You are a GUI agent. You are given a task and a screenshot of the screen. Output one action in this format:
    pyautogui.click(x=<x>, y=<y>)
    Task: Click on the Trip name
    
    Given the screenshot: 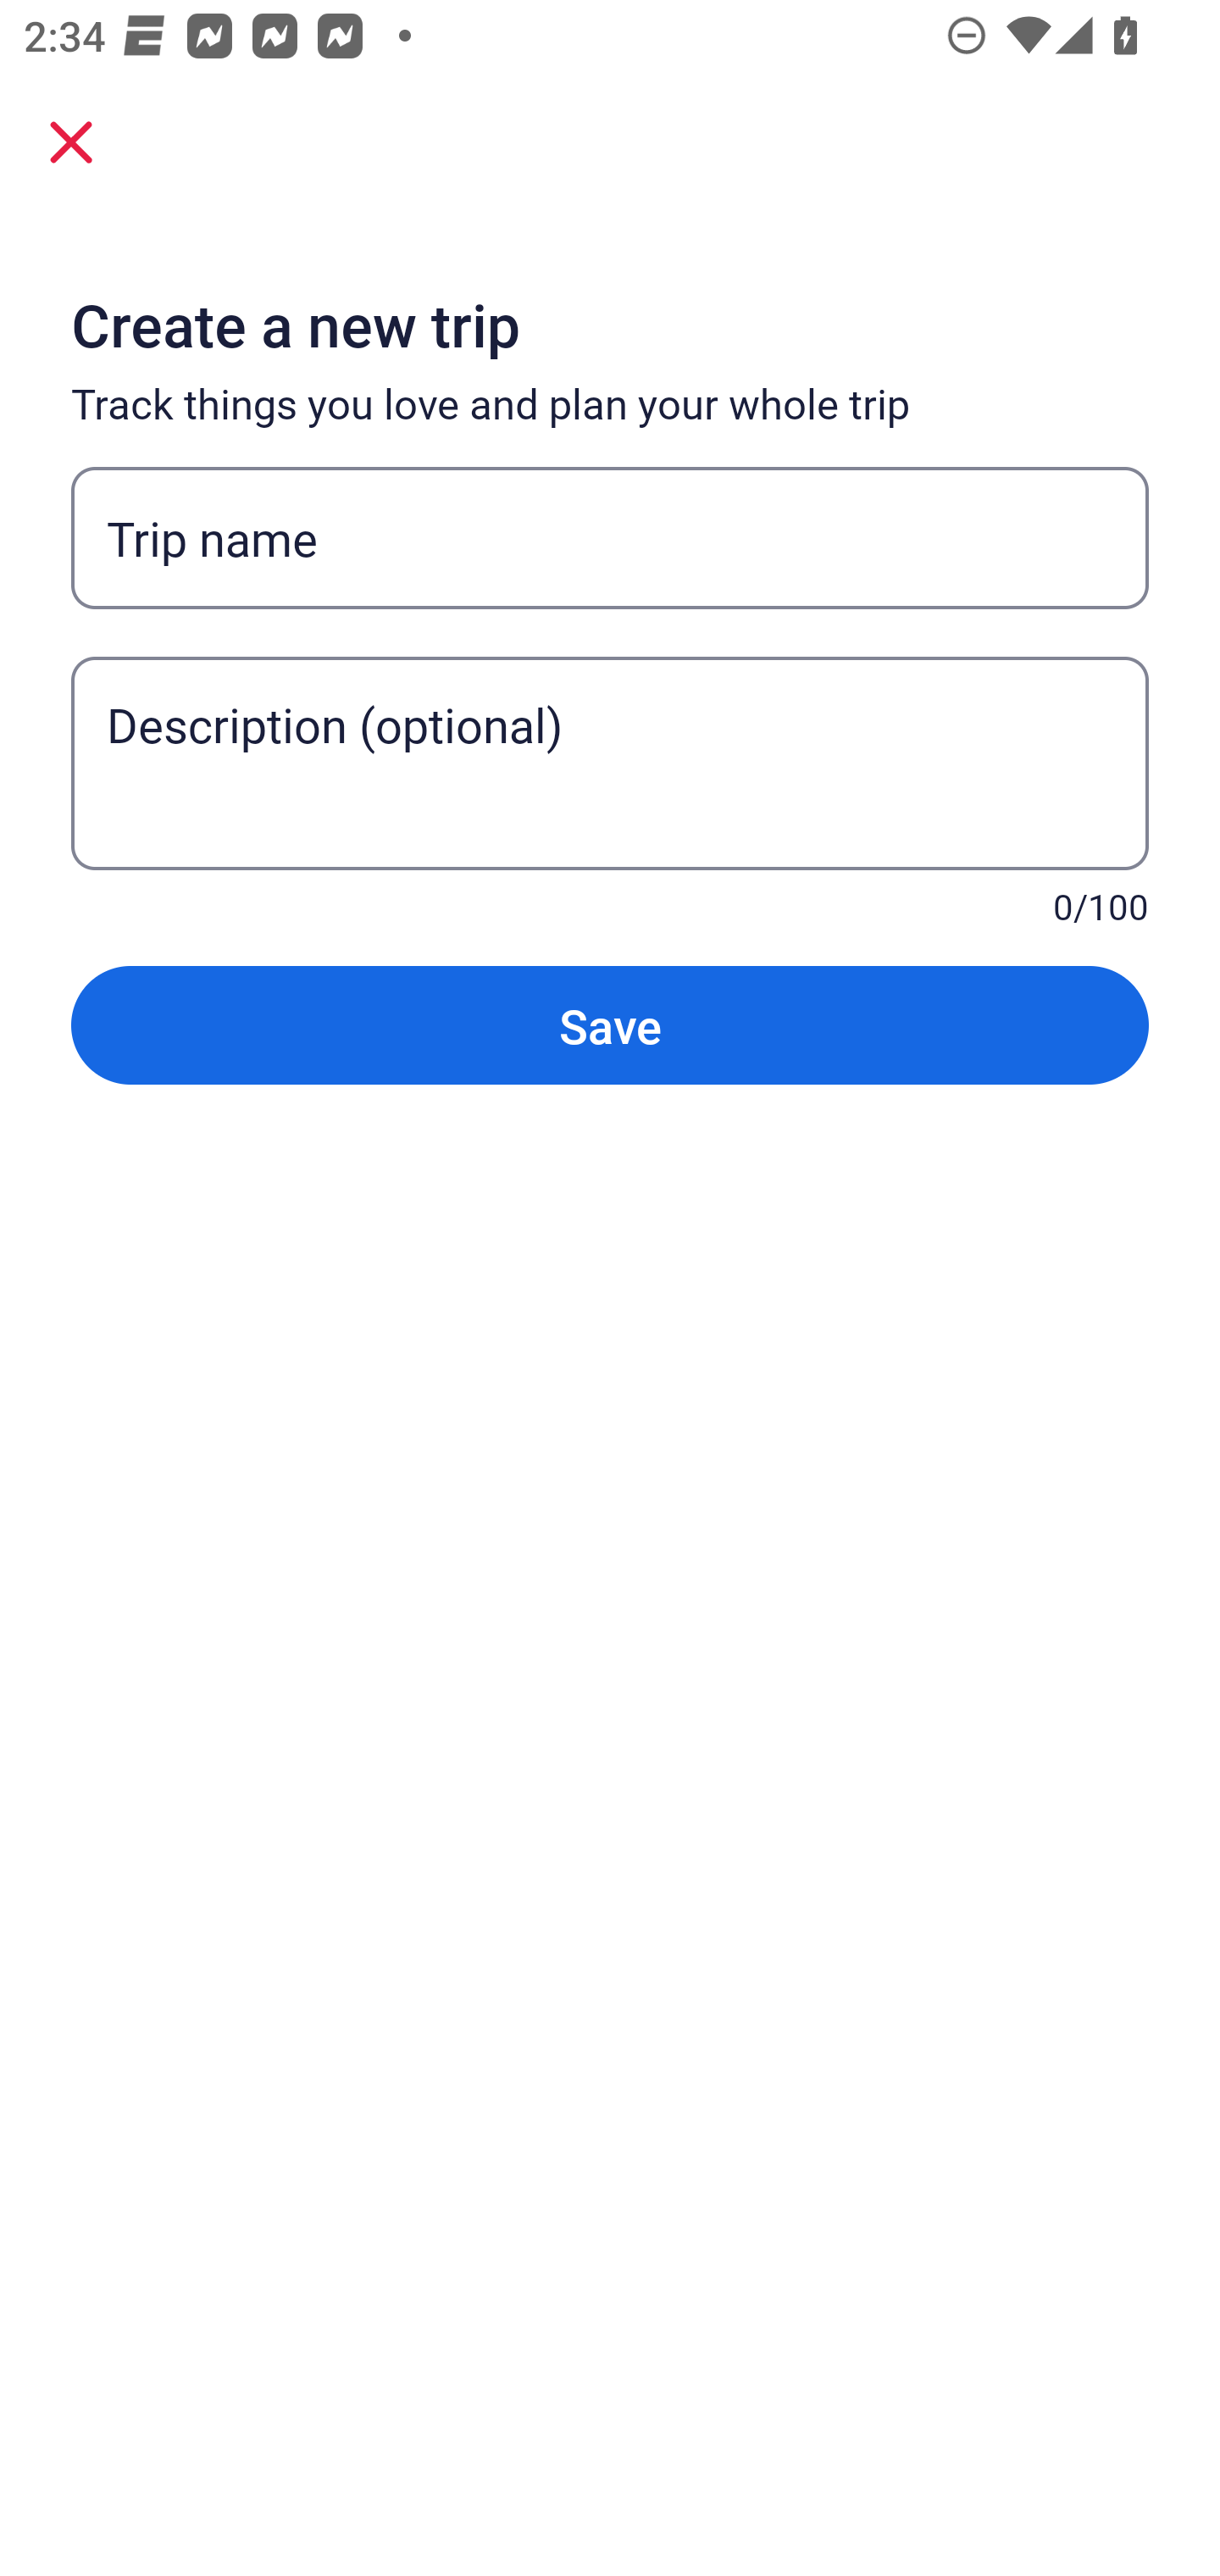 What is the action you would take?
    pyautogui.click(x=610, y=538)
    